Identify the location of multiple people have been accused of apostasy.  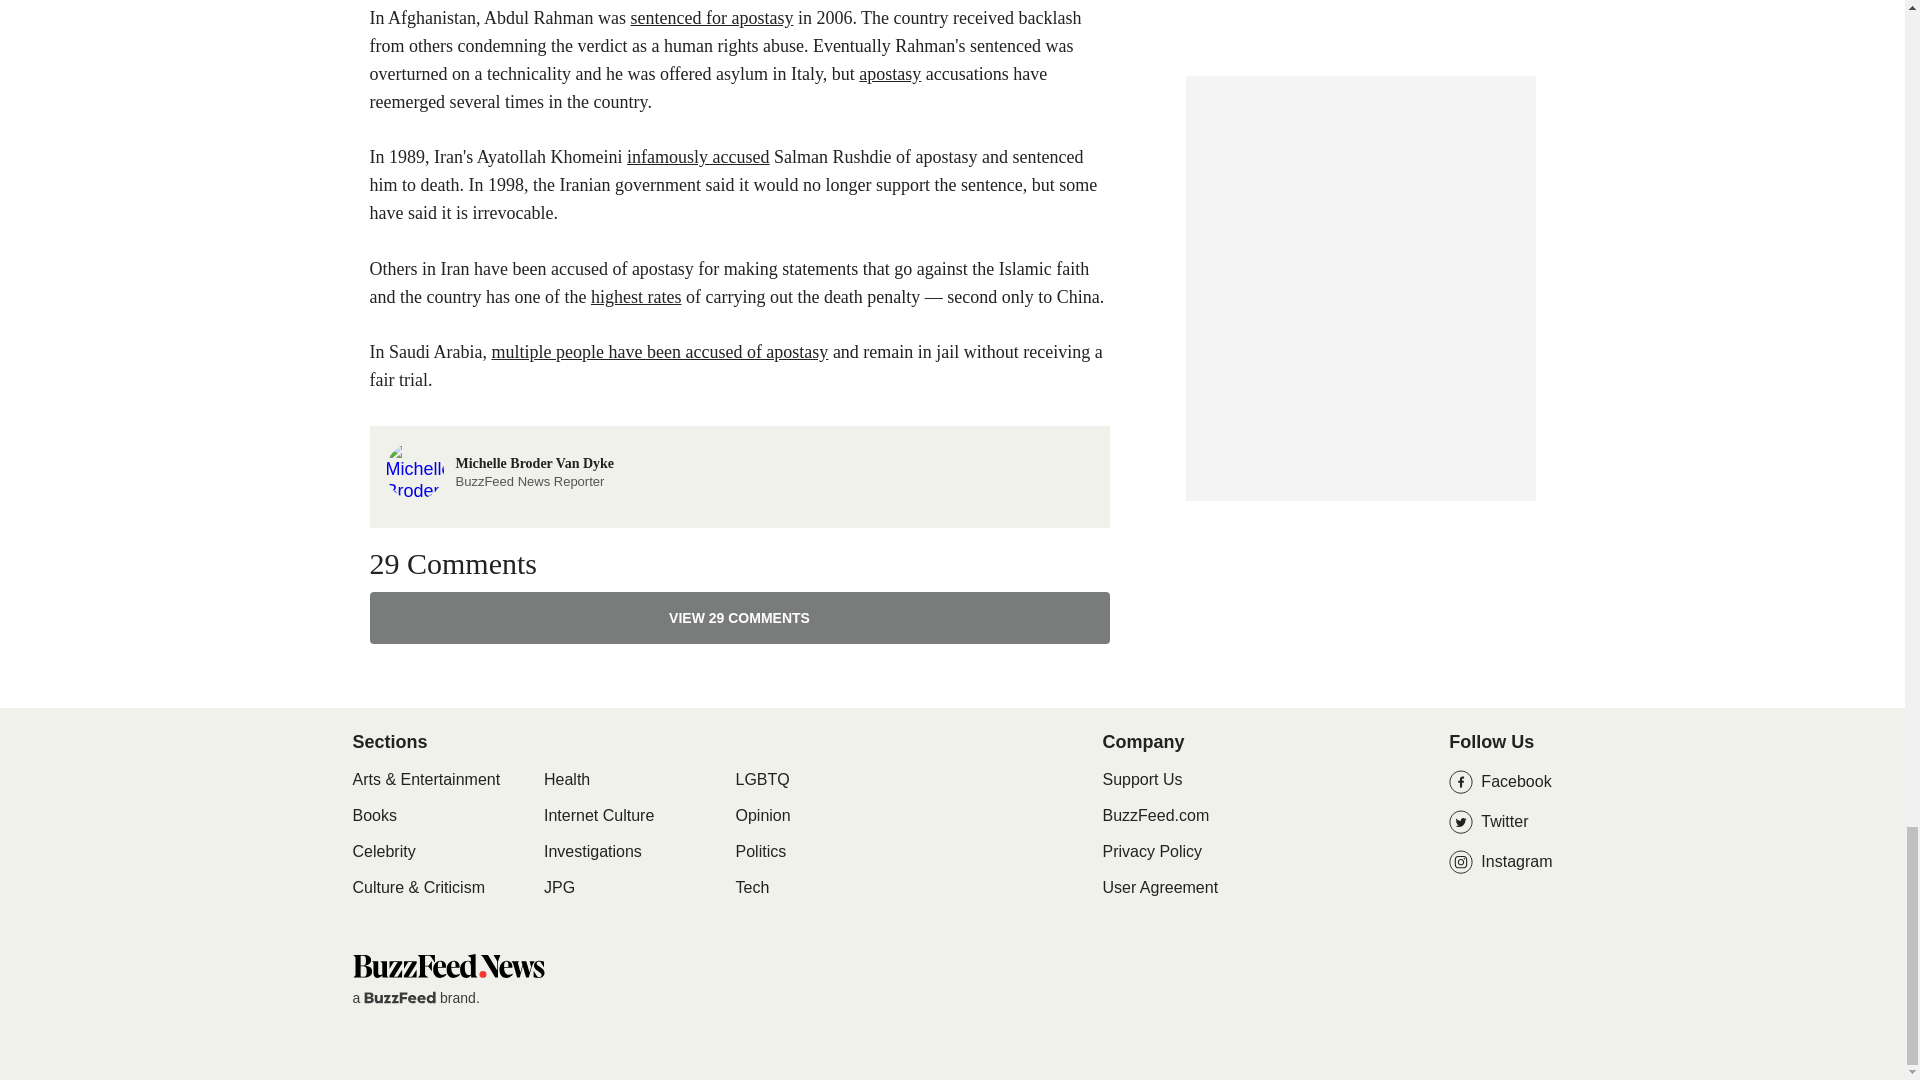
(659, 352).